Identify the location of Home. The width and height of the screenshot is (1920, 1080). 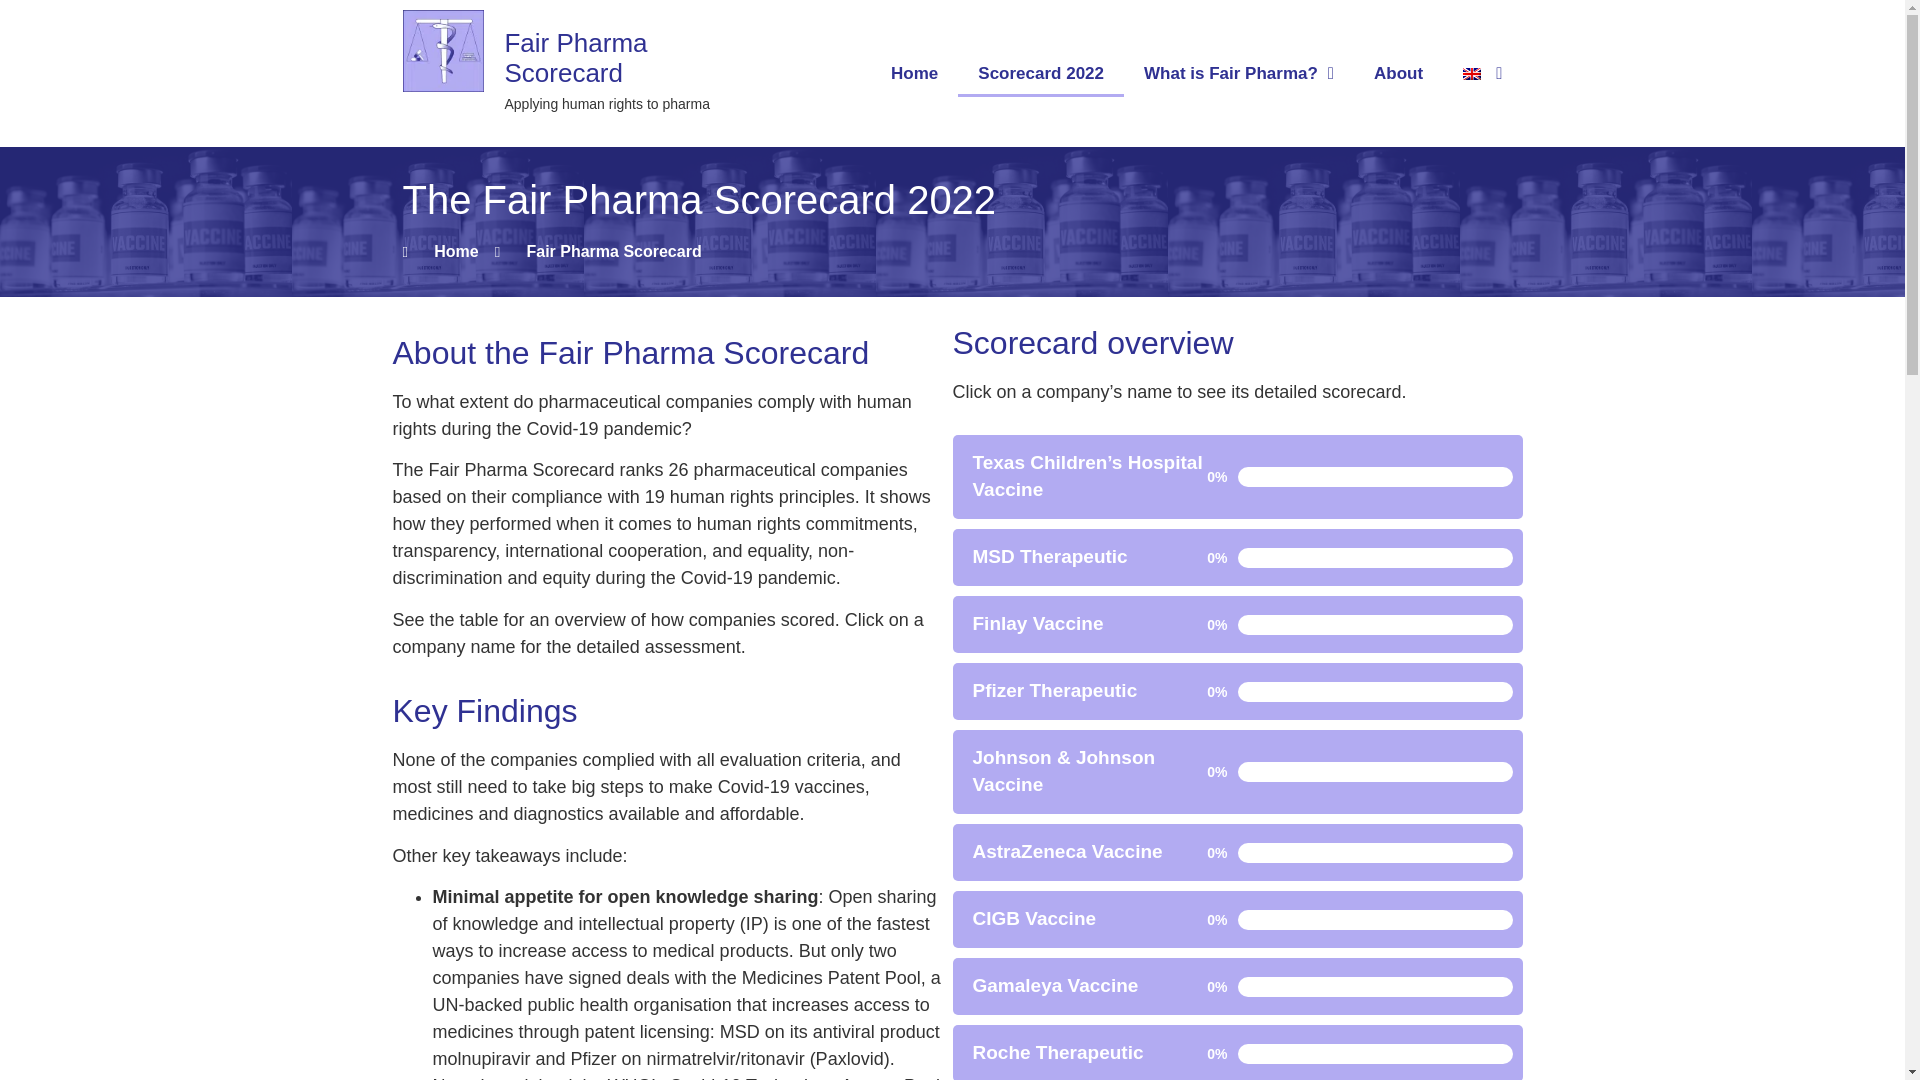
(440, 251).